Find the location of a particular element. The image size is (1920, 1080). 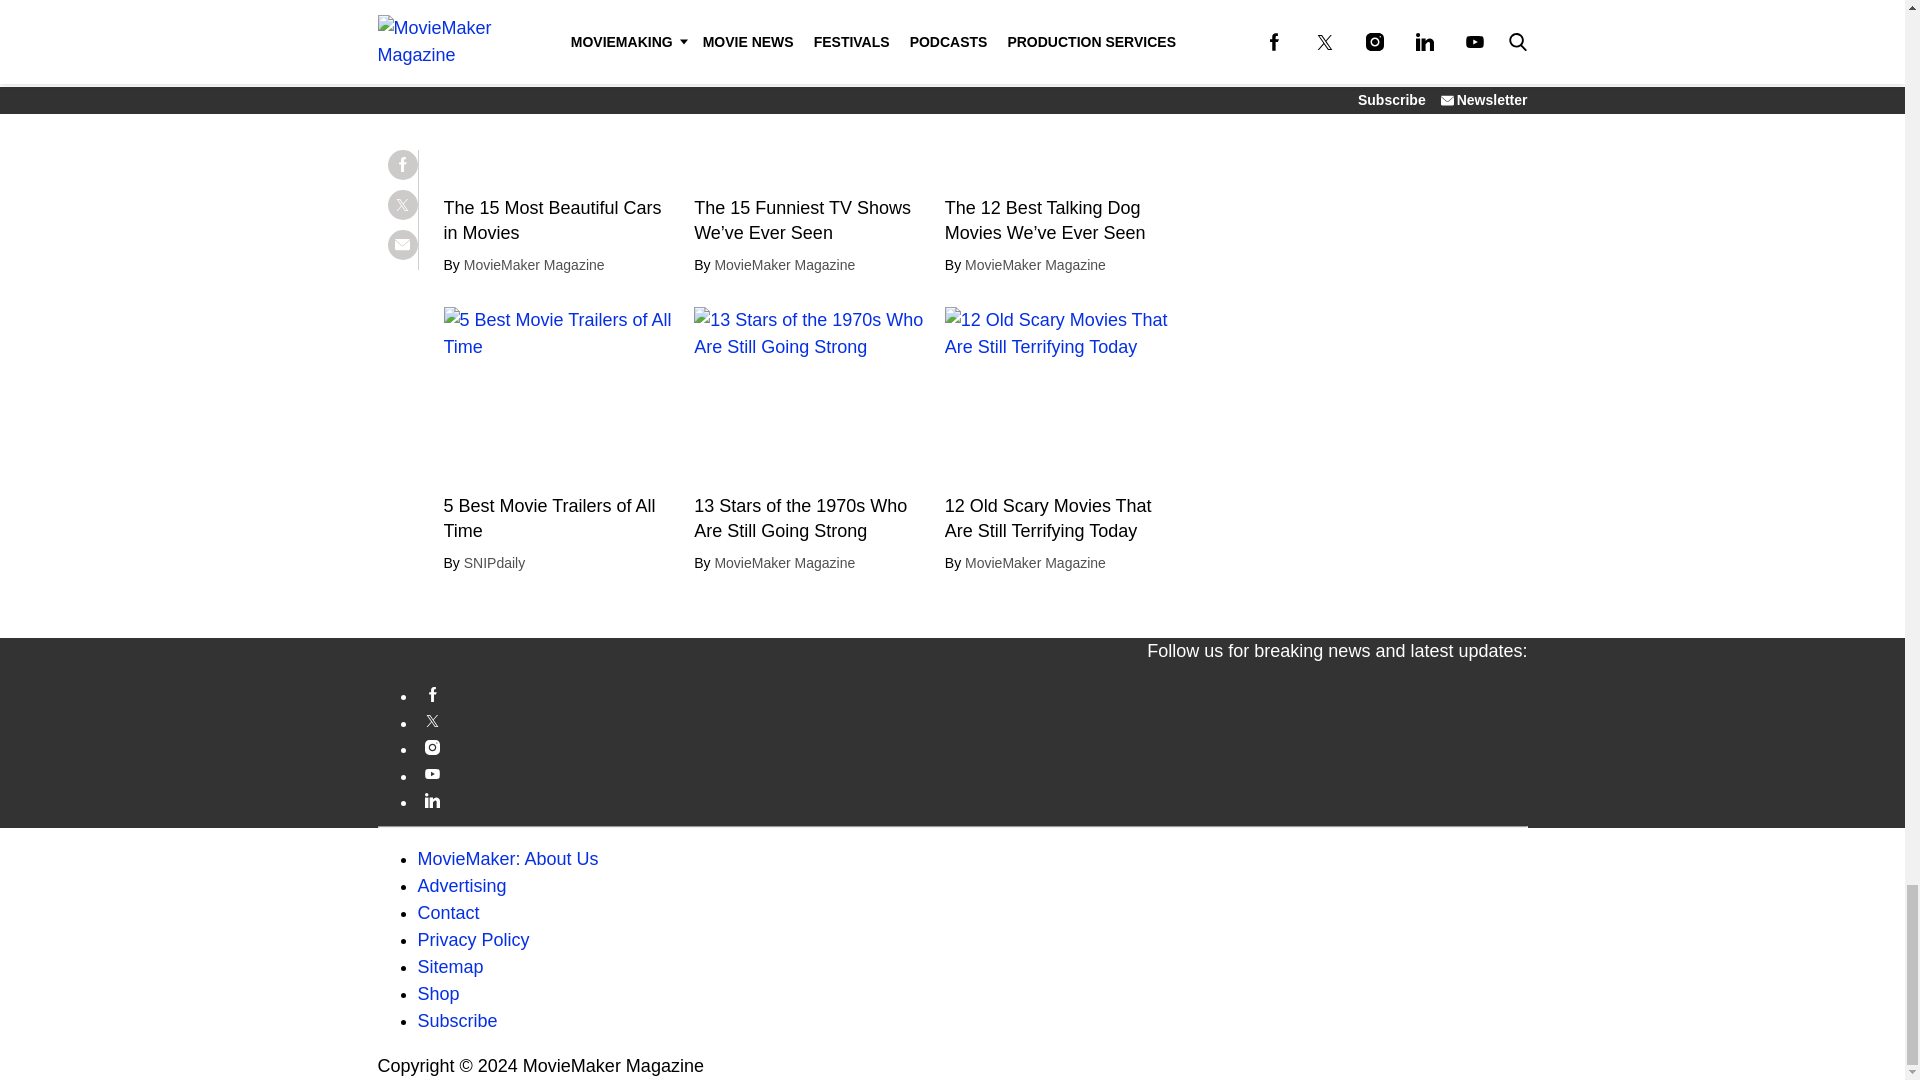

Advertising is located at coordinates (462, 886).